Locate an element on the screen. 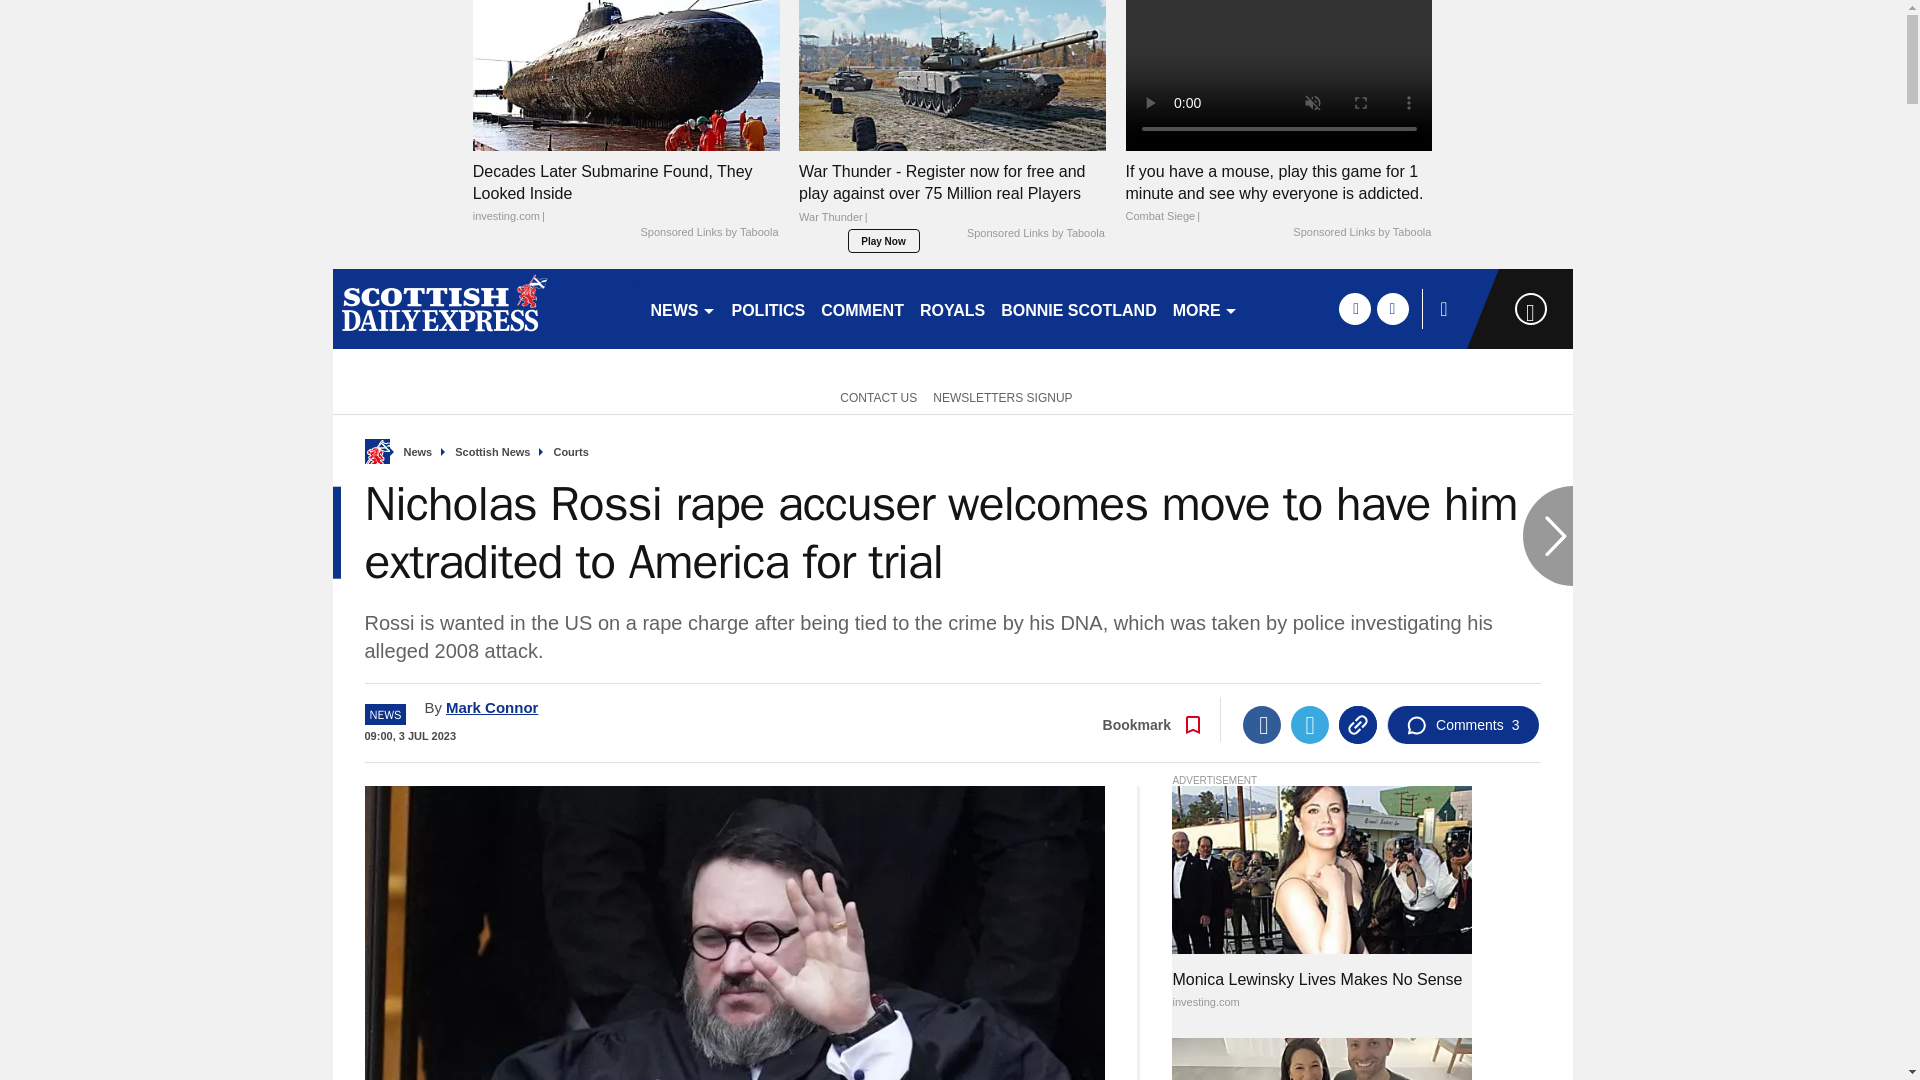 The width and height of the screenshot is (1920, 1080). Twitter is located at coordinates (1309, 725).